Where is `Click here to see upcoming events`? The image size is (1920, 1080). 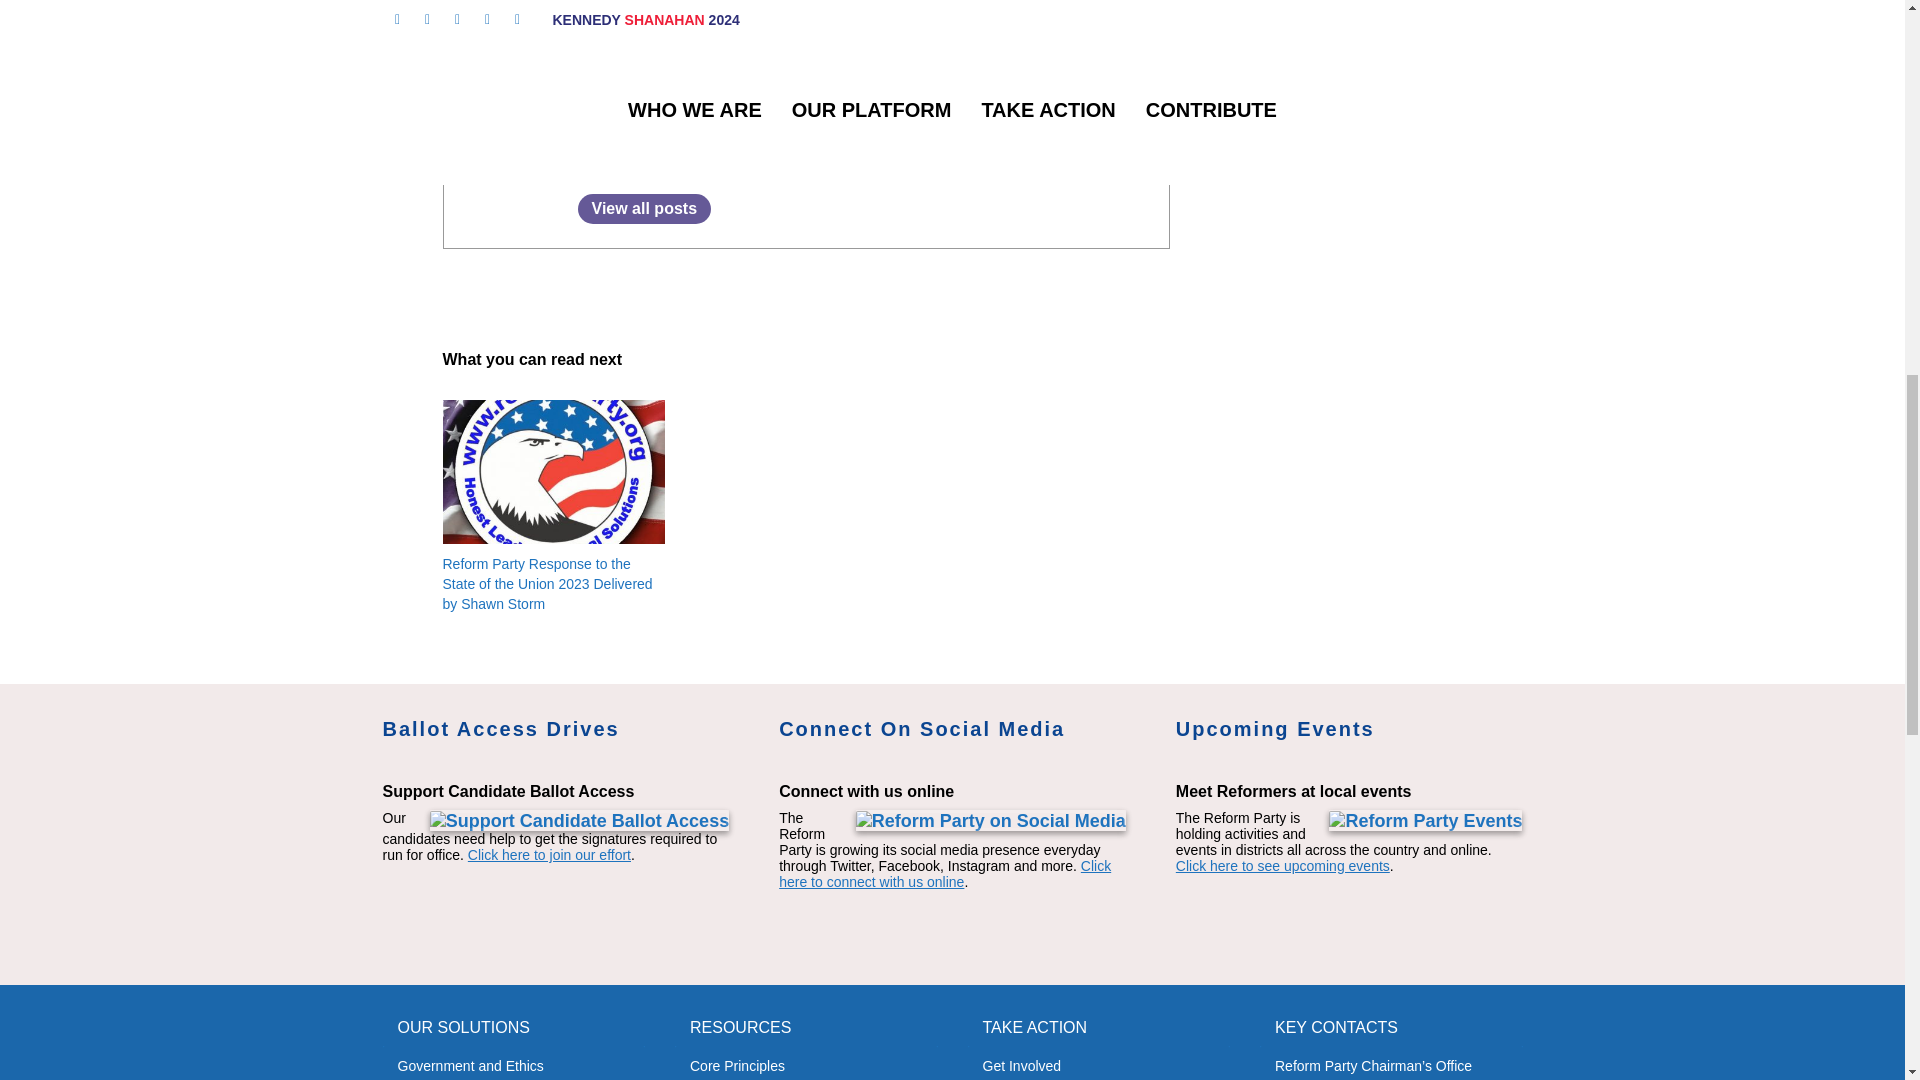 Click here to see upcoming events is located at coordinates (1282, 865).